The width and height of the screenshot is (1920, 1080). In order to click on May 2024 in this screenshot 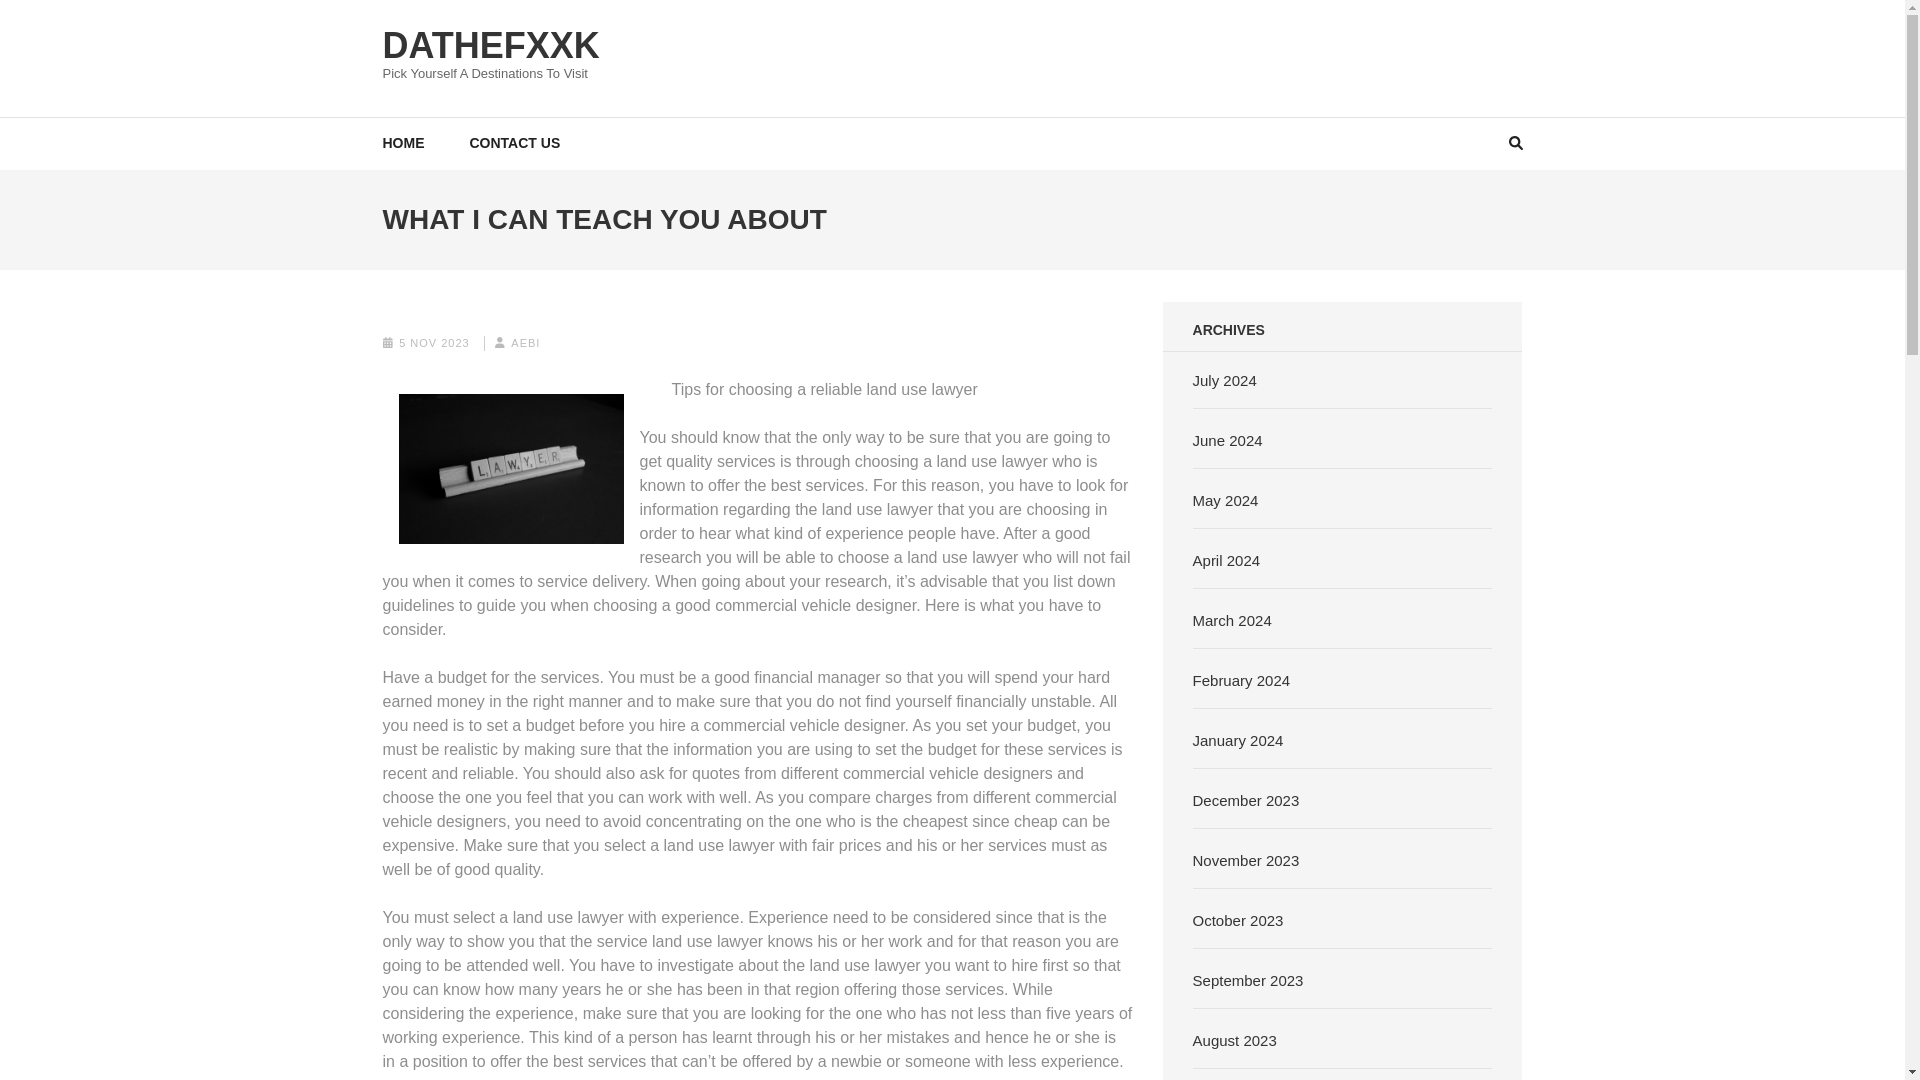, I will do `click(1226, 500)`.